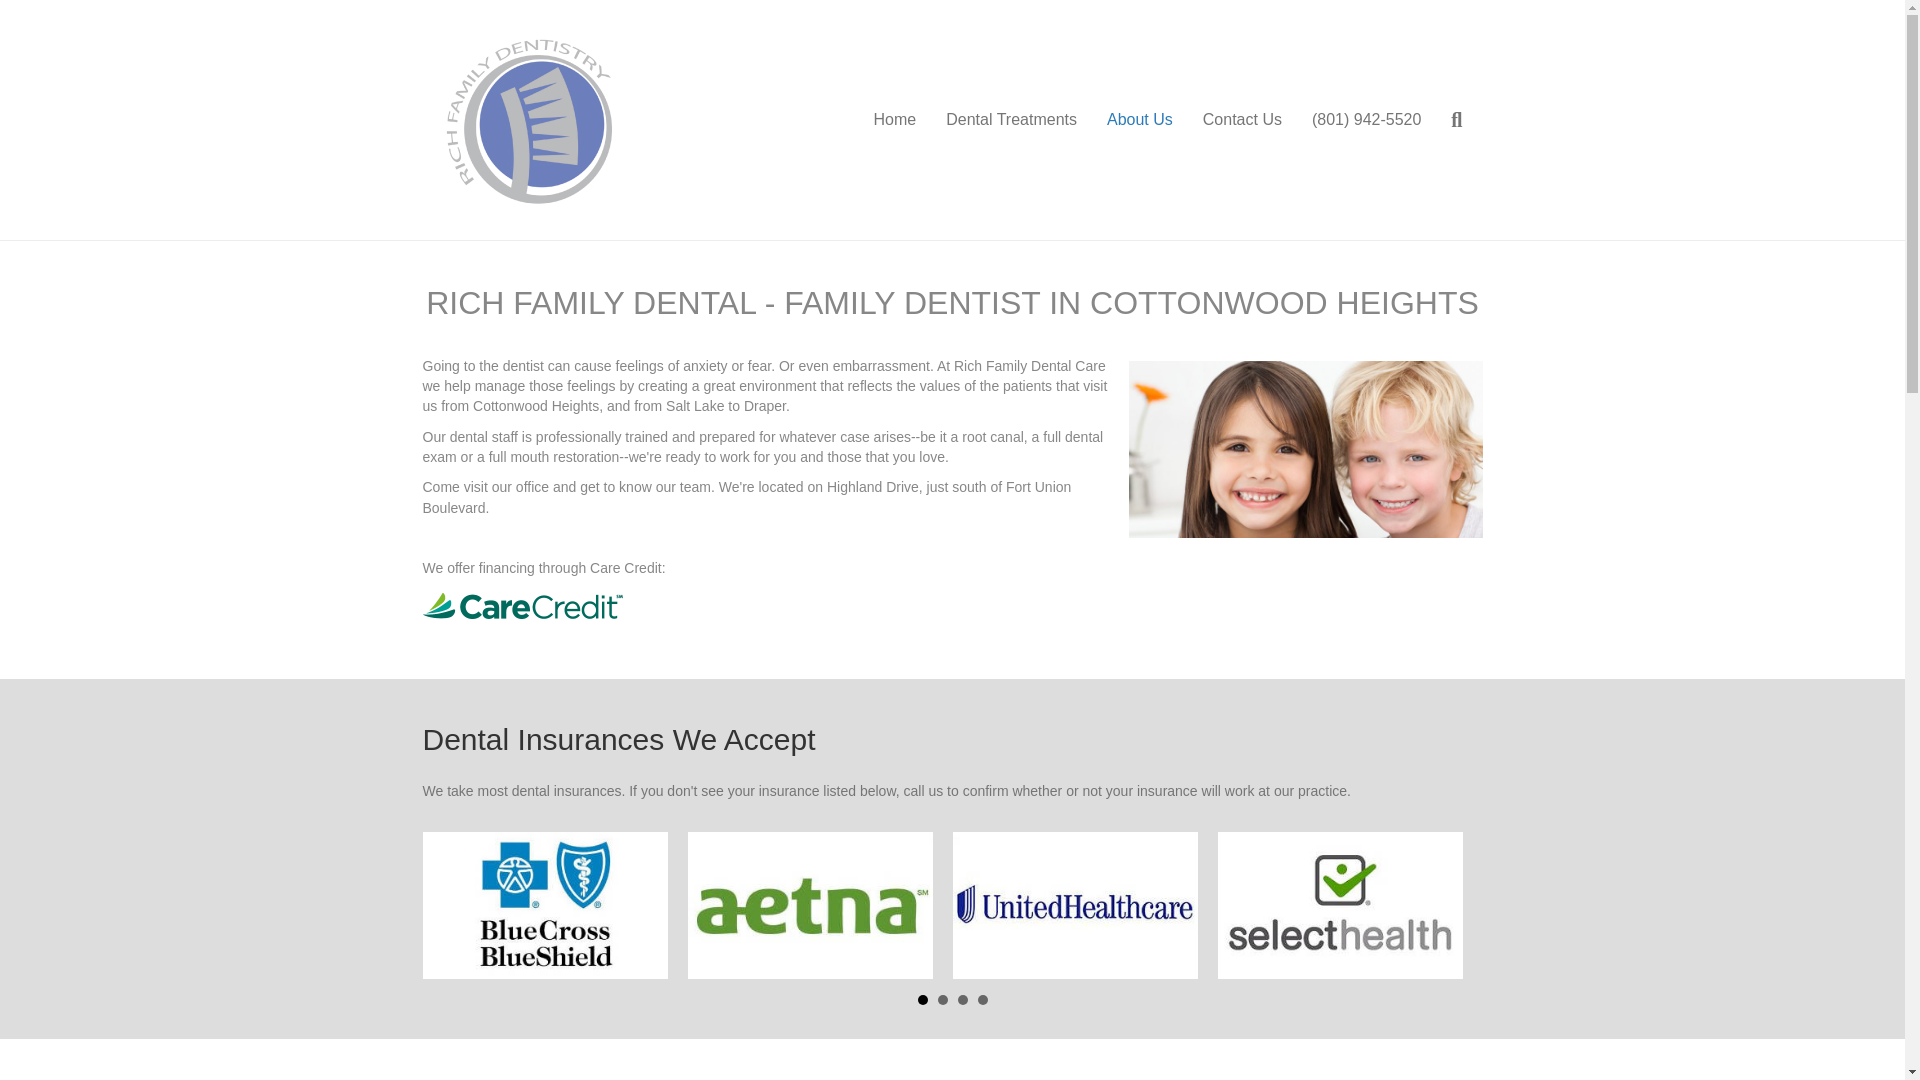 This screenshot has height=1080, width=1920. Describe the element at coordinates (894, 119) in the screenshot. I see `Home` at that location.